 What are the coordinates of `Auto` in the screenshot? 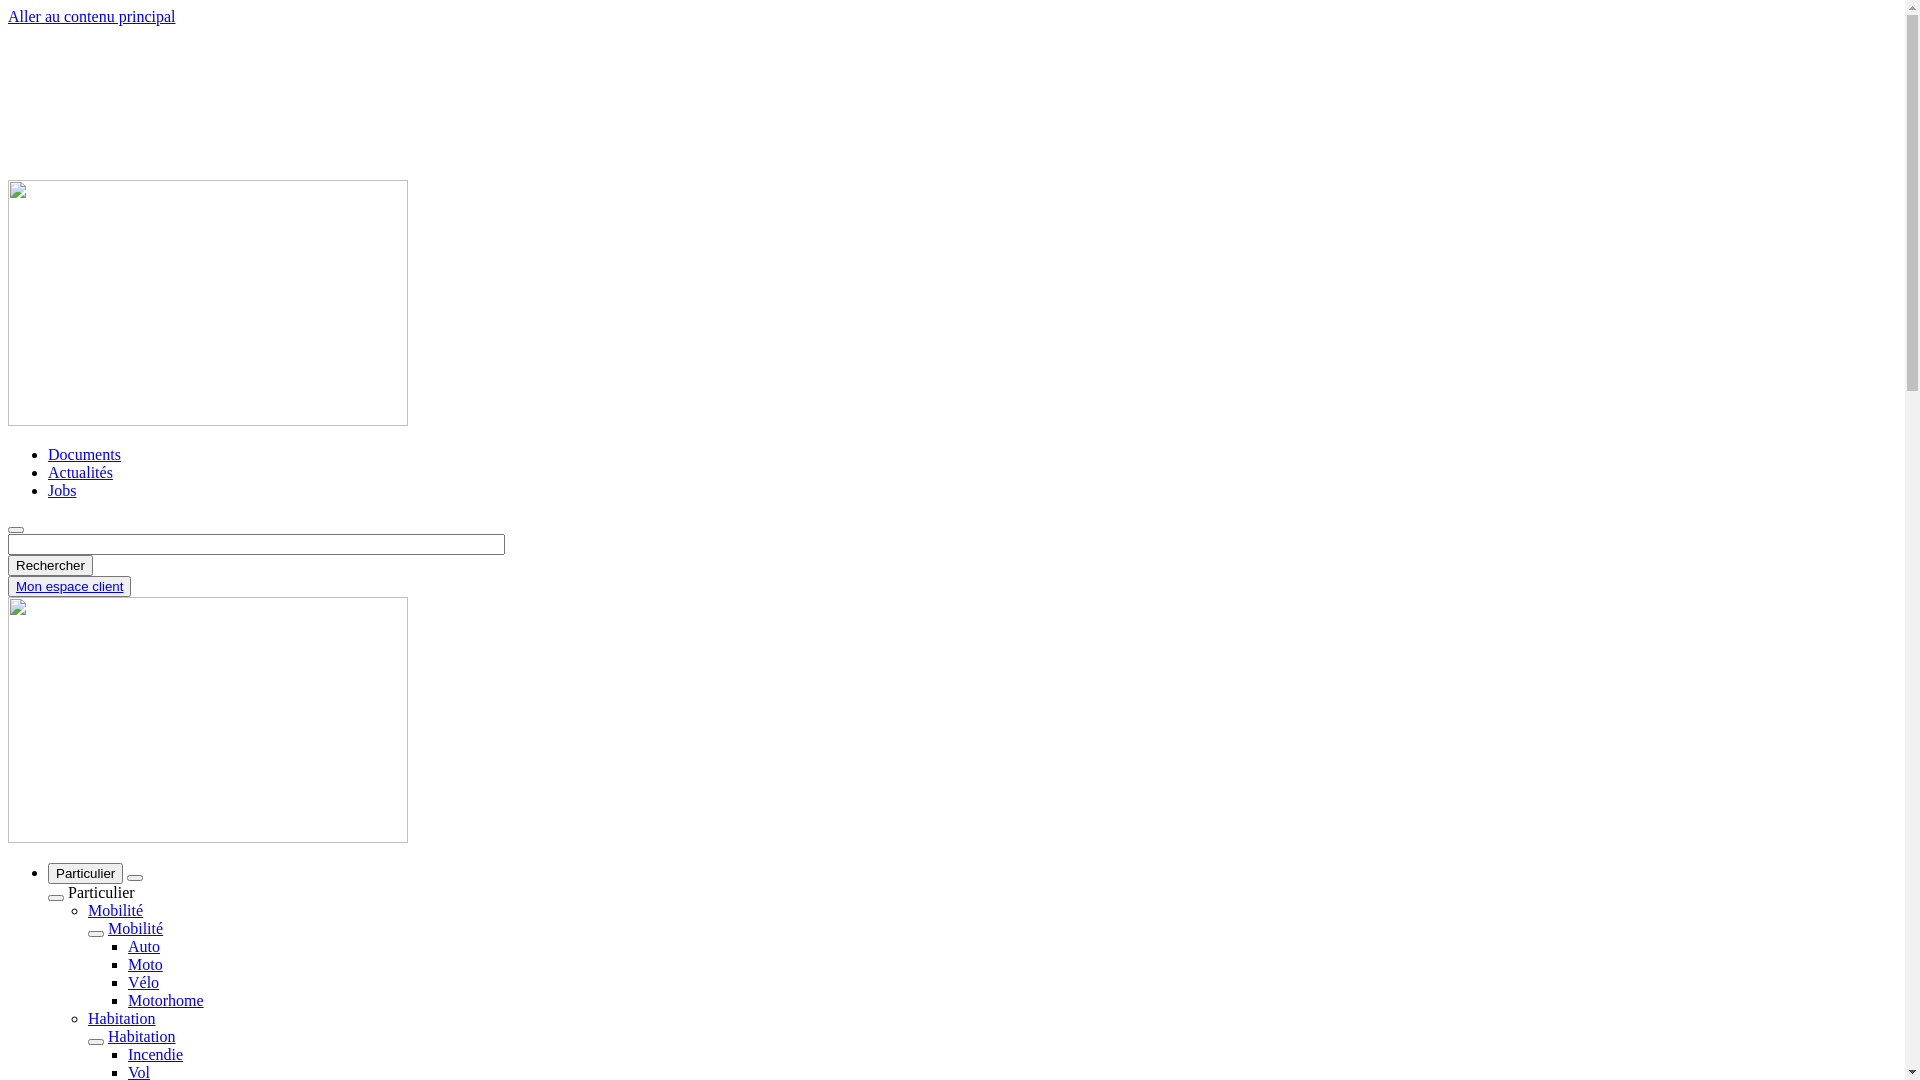 It's located at (144, 946).